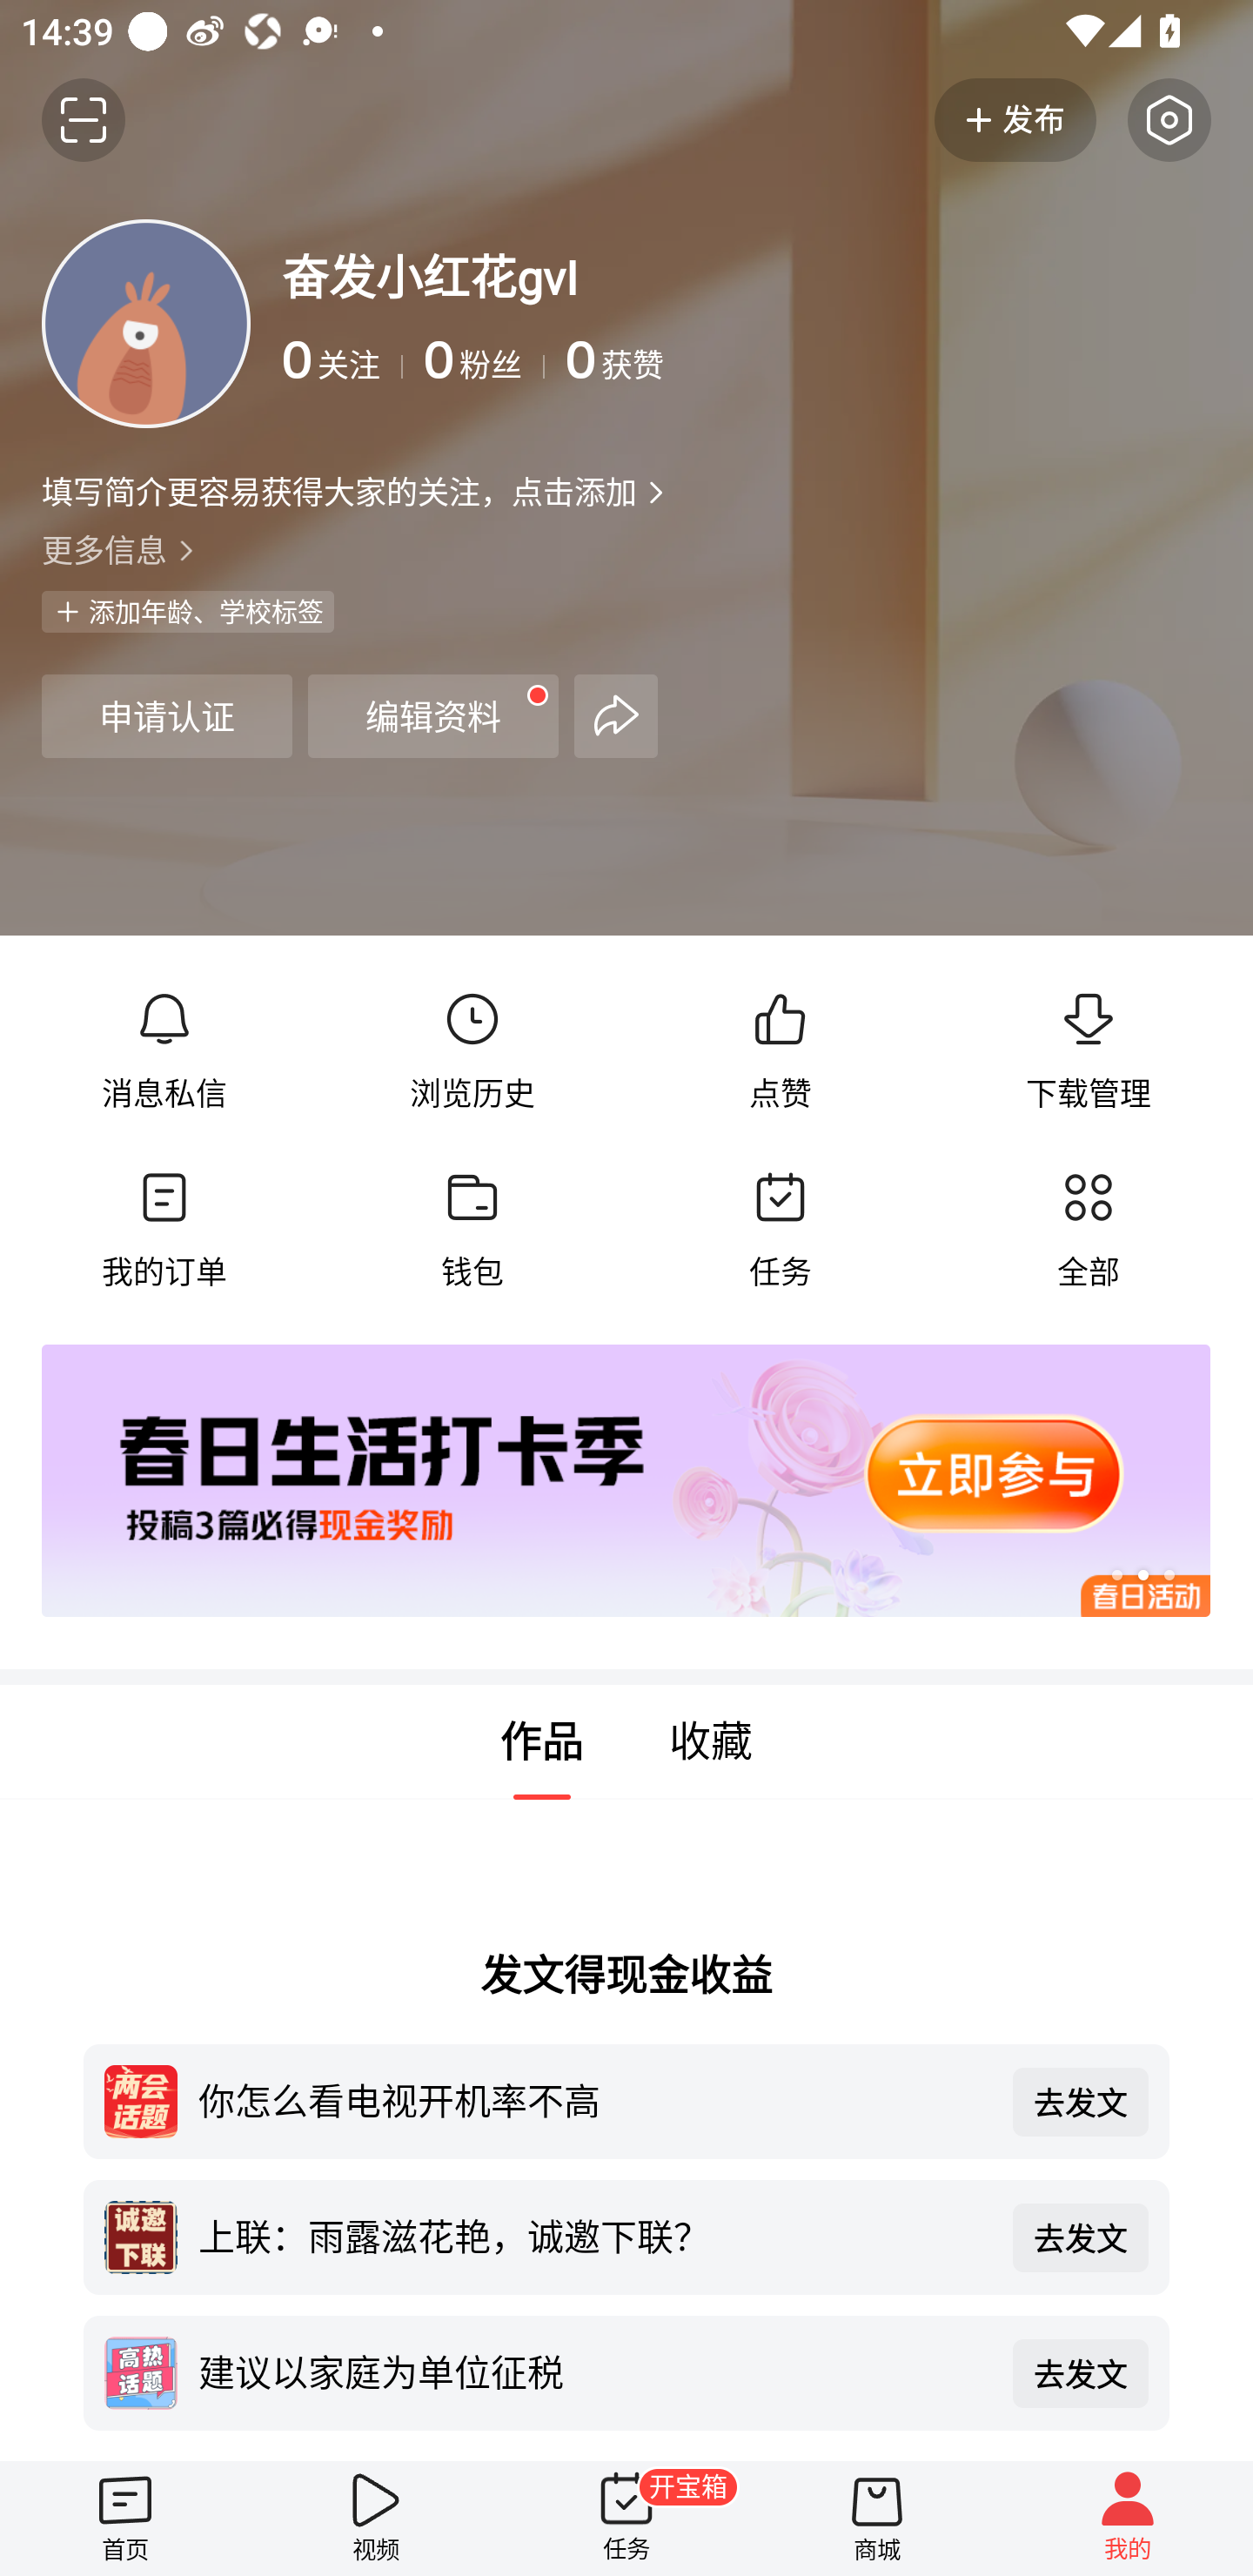 This screenshot has height=2576, width=1253. Describe the element at coordinates (472, 1051) in the screenshot. I see `浏览历史` at that location.